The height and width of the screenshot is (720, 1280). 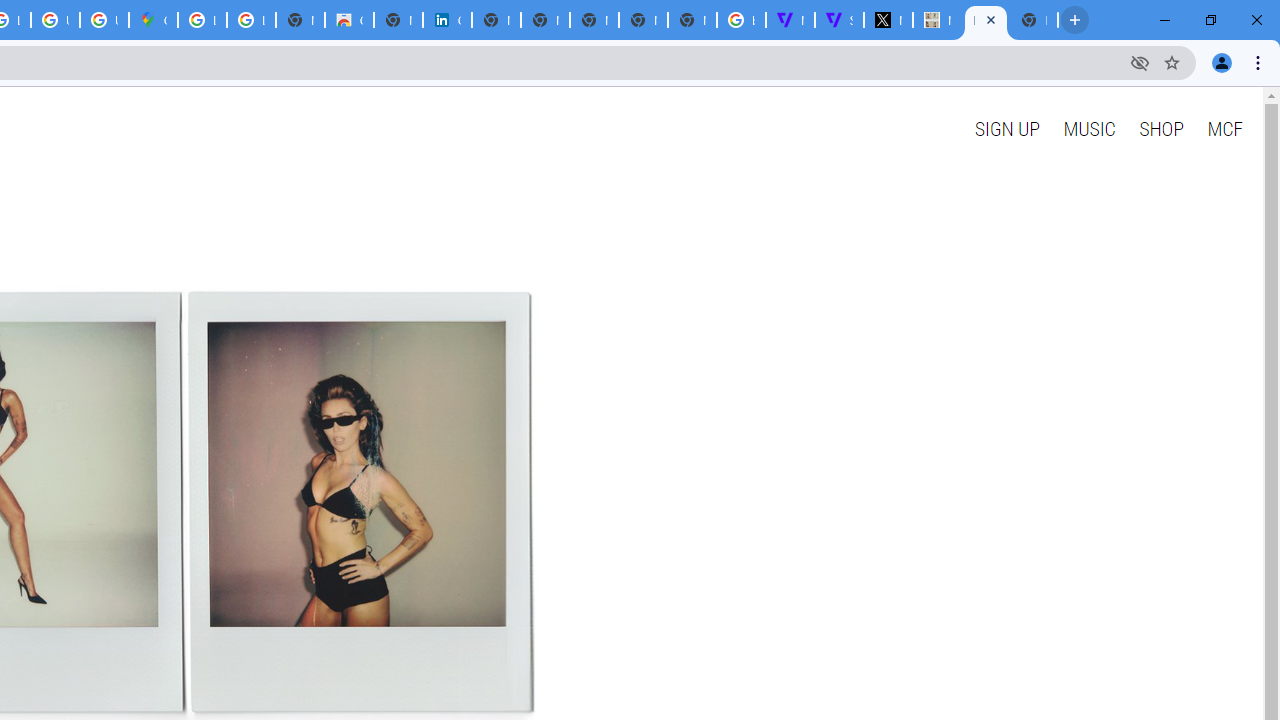 I want to click on Streaming - The Verge, so click(x=839, y=20).